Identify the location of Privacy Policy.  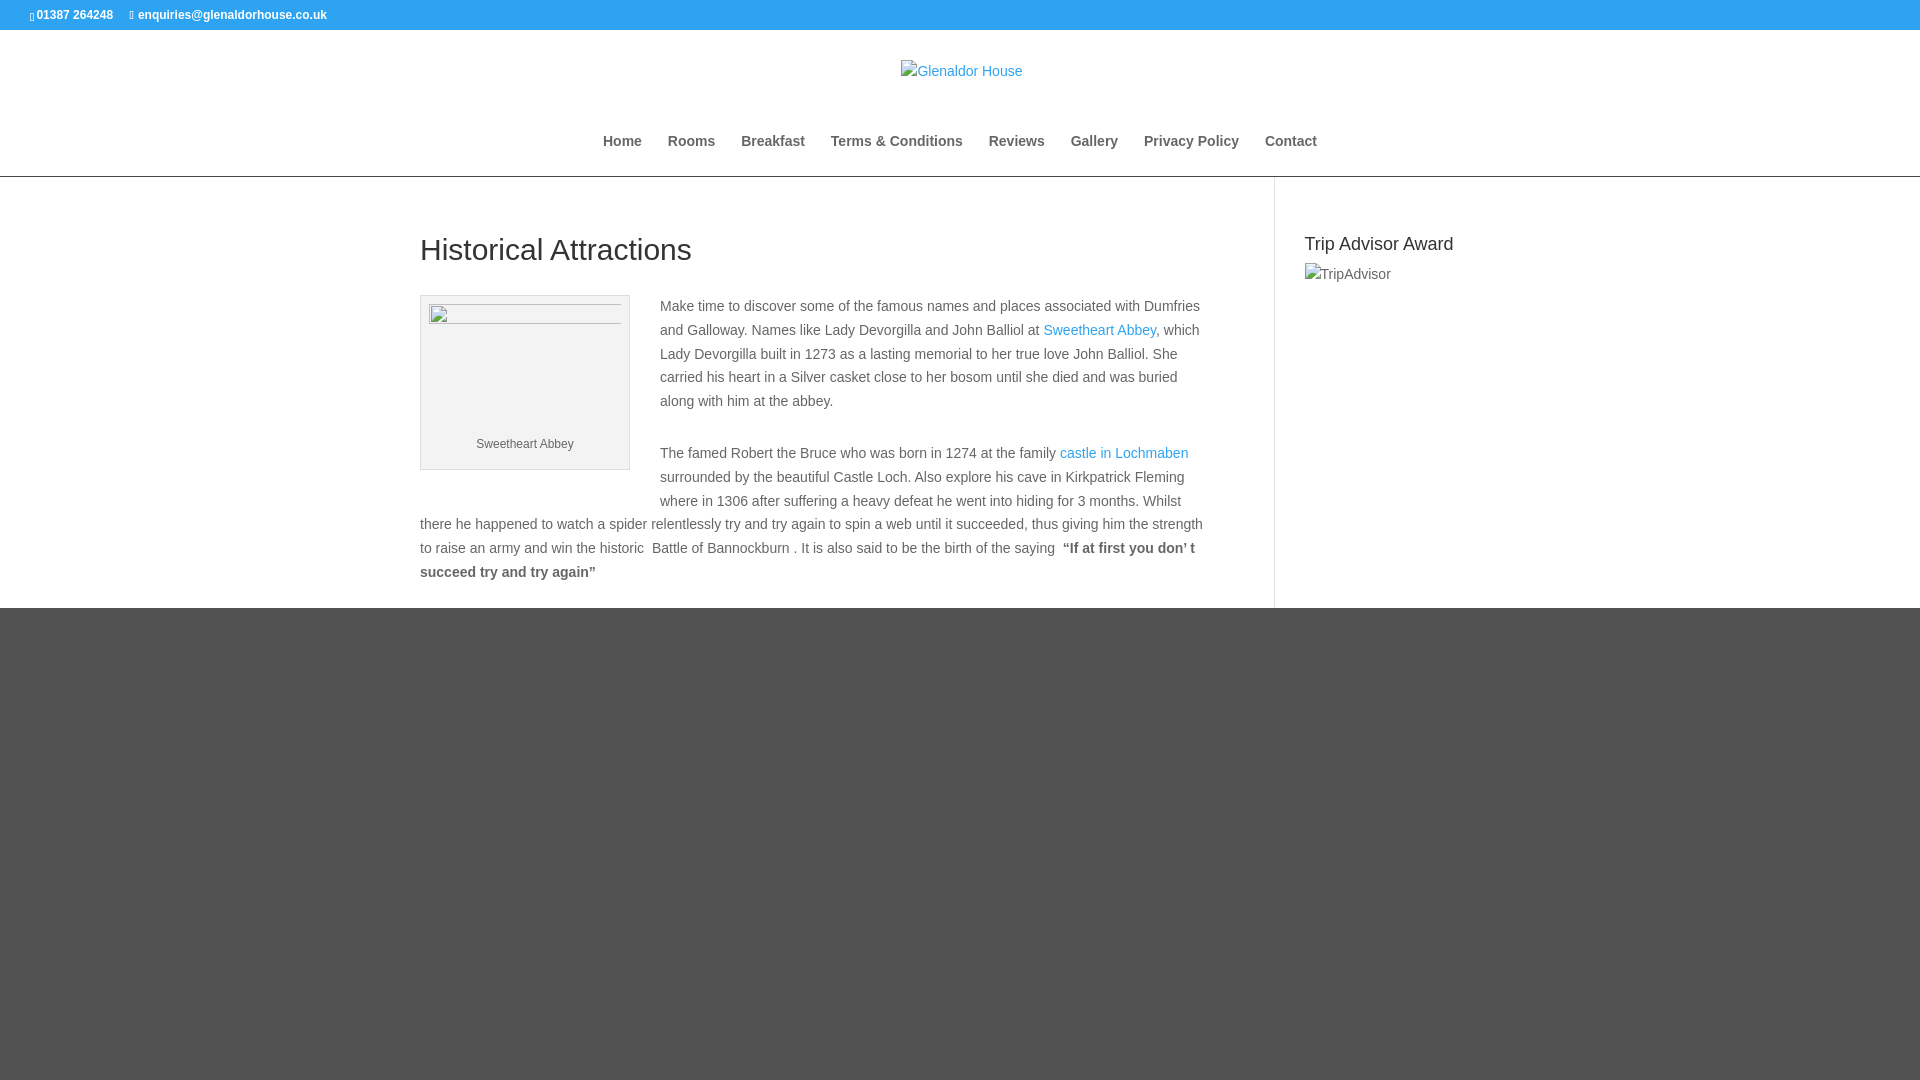
(1191, 154).